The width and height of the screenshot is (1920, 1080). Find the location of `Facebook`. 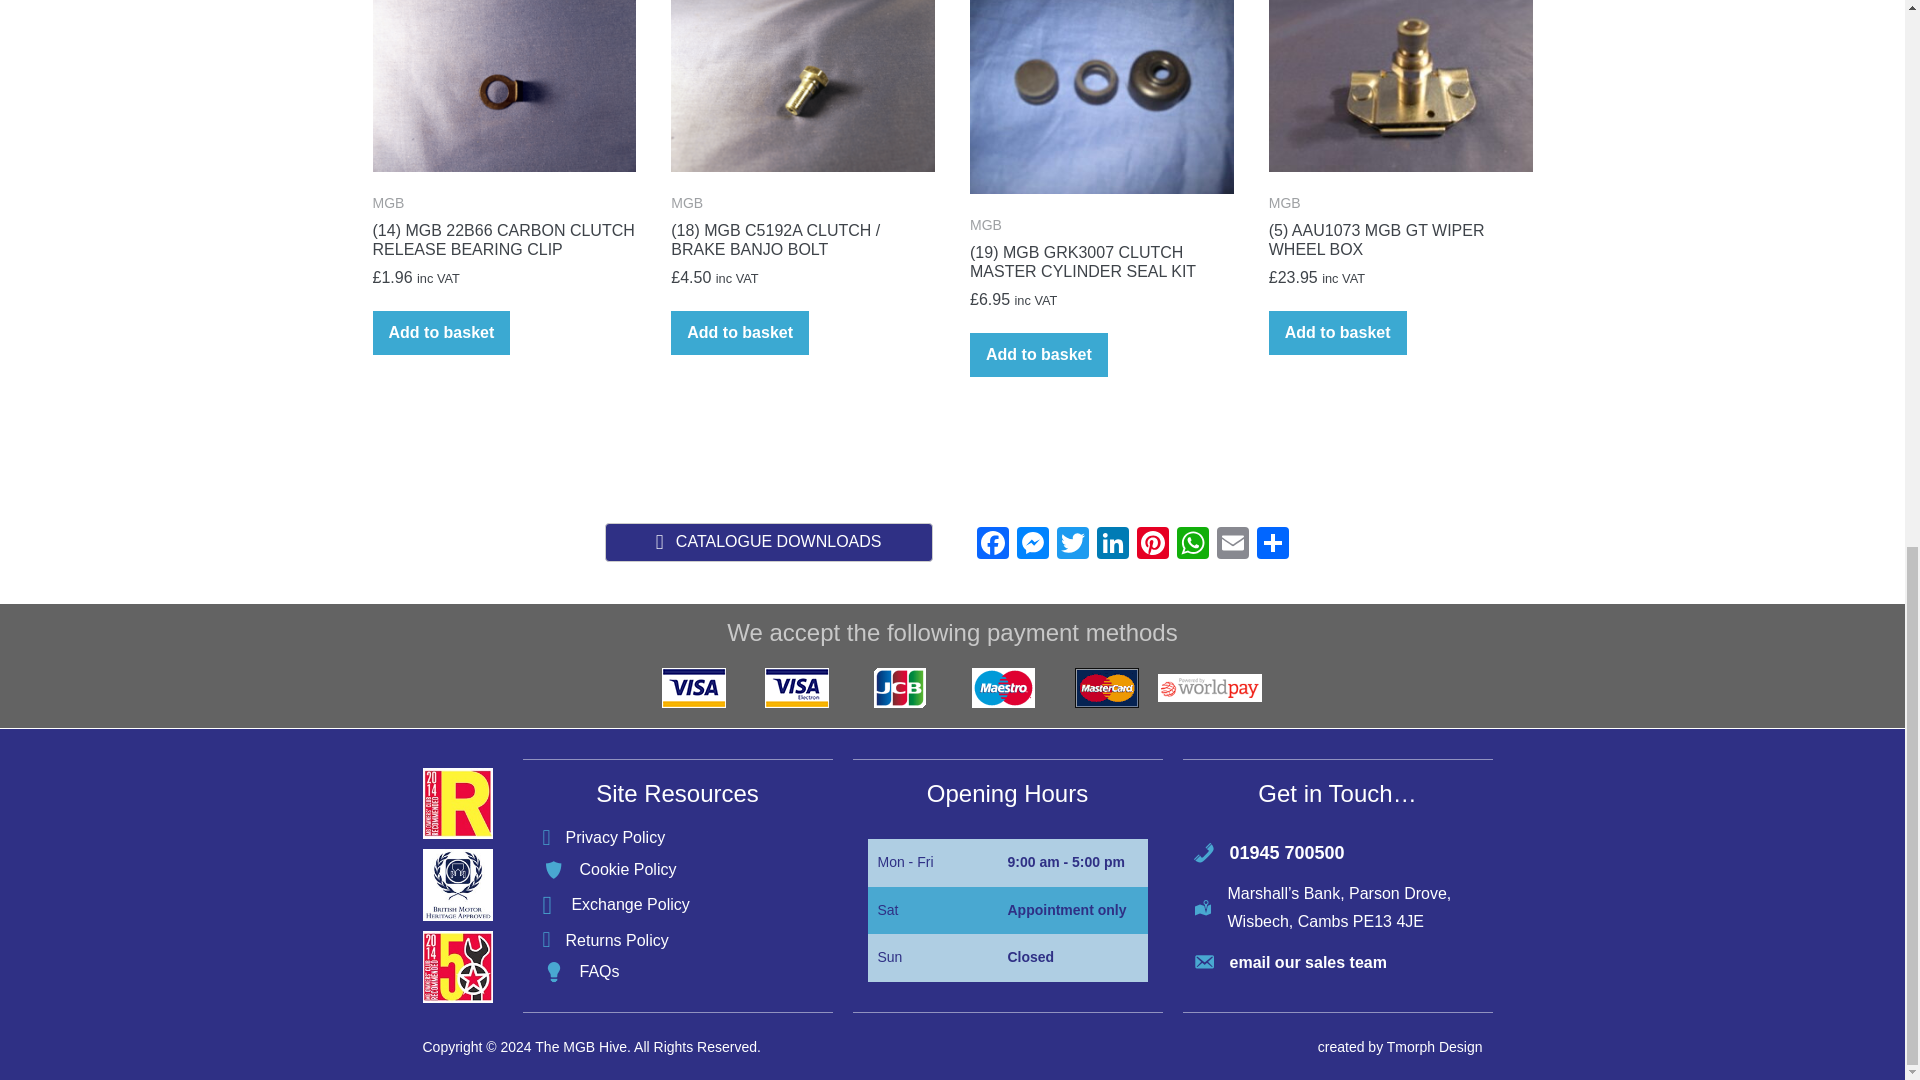

Facebook is located at coordinates (991, 545).